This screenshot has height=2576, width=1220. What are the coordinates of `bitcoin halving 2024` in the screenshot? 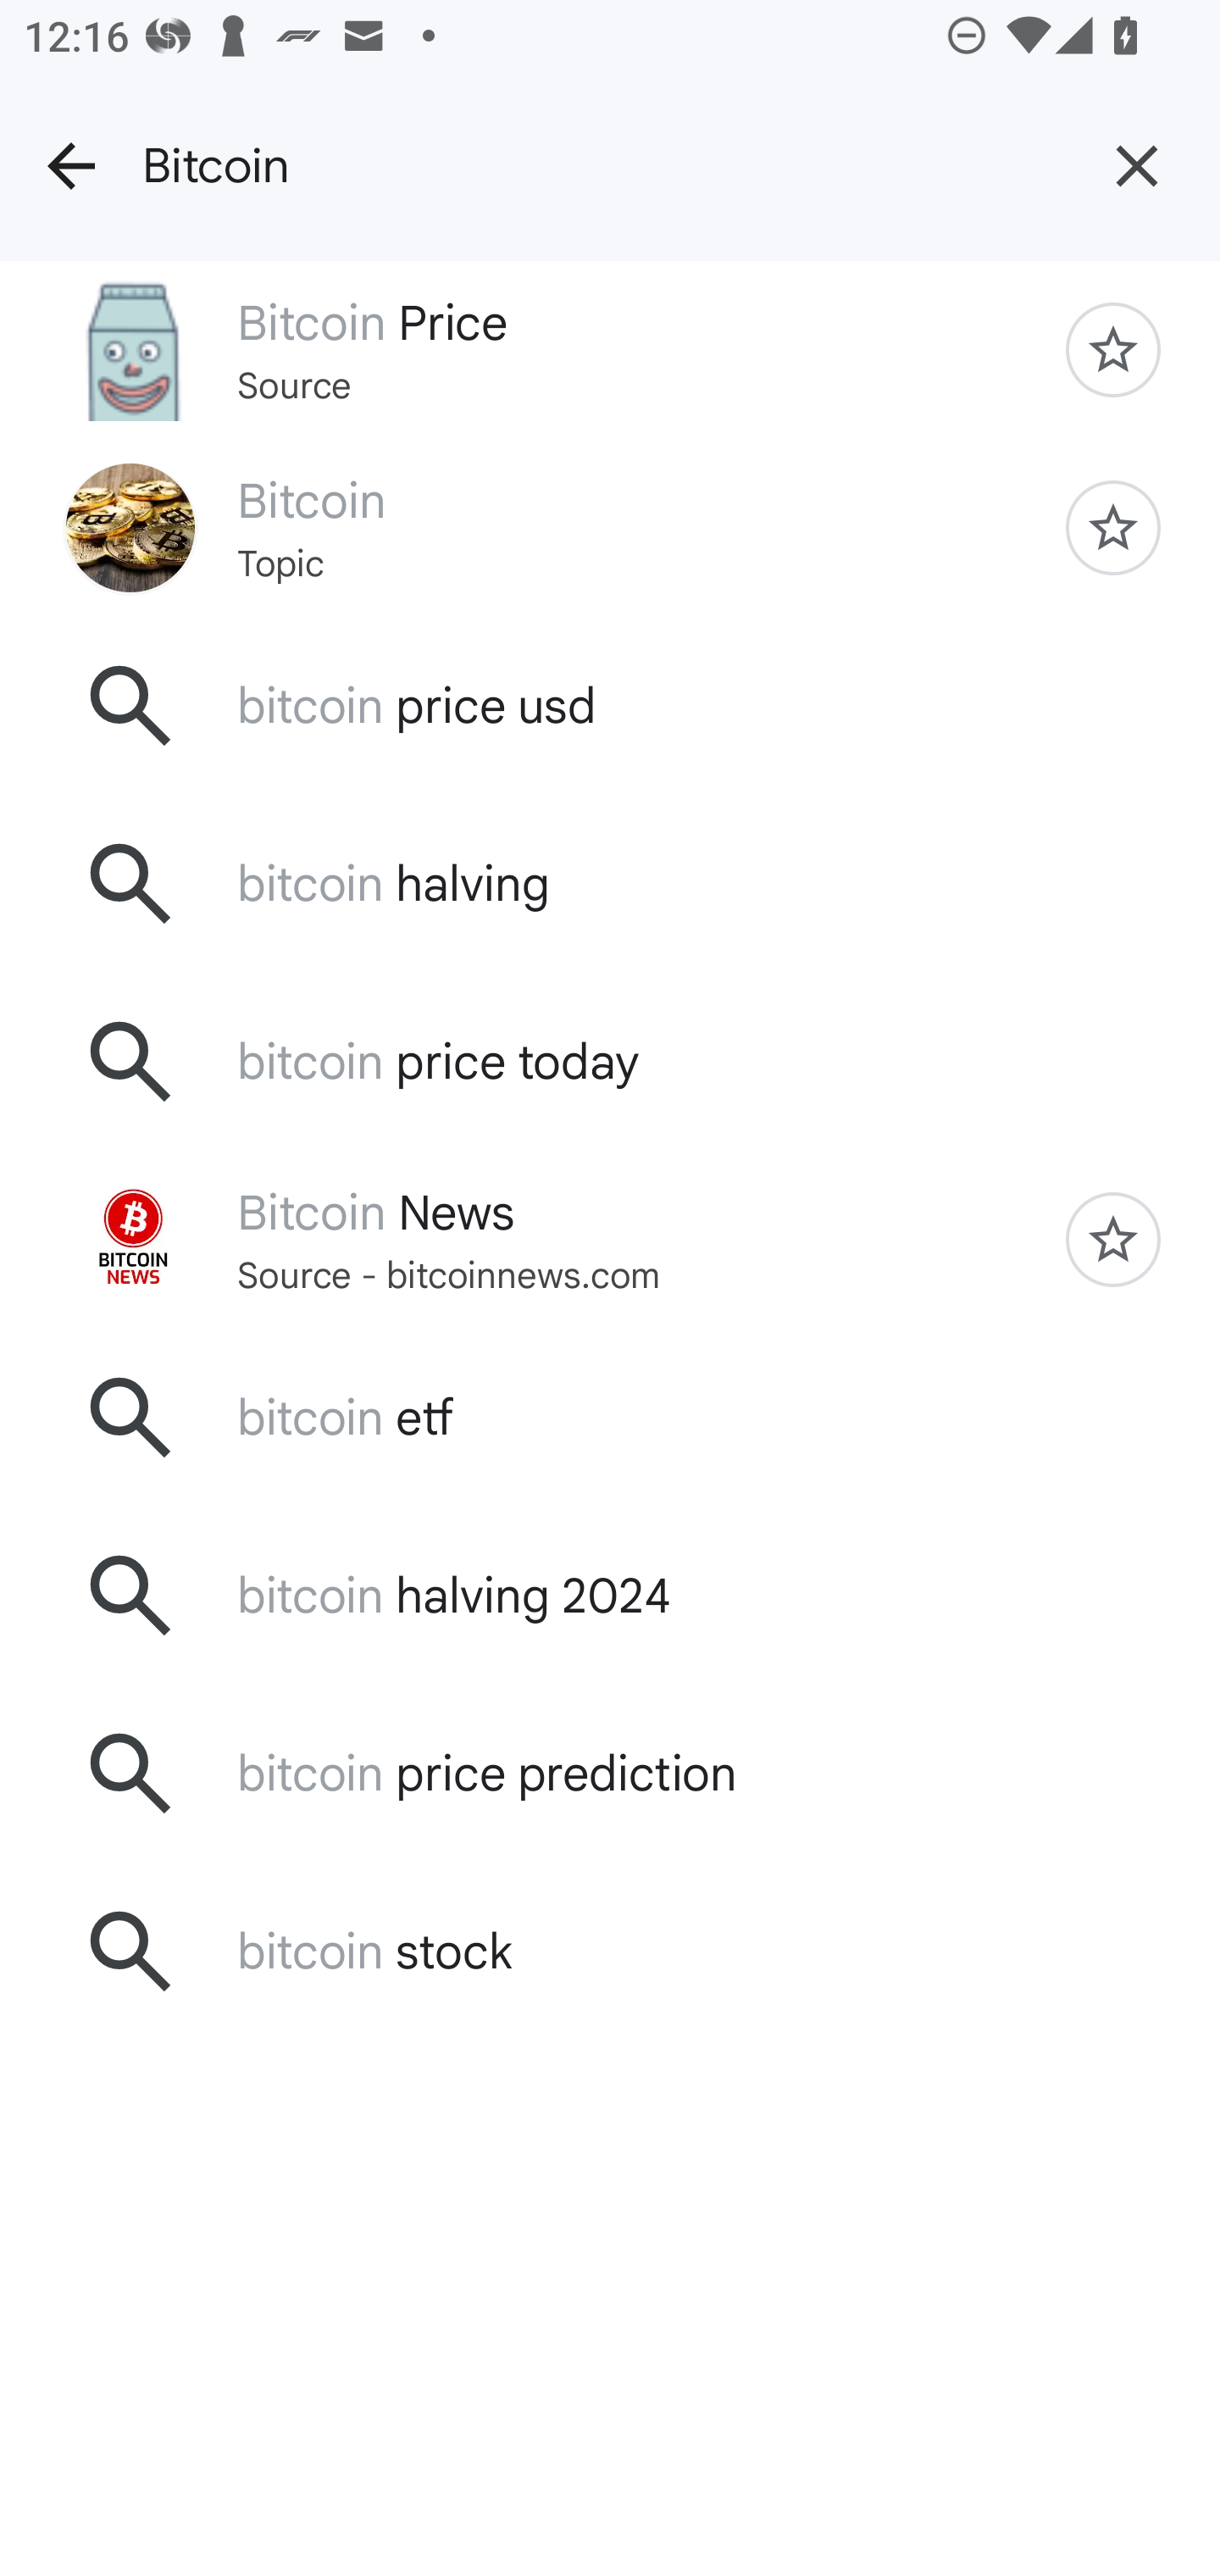 It's located at (610, 1596).